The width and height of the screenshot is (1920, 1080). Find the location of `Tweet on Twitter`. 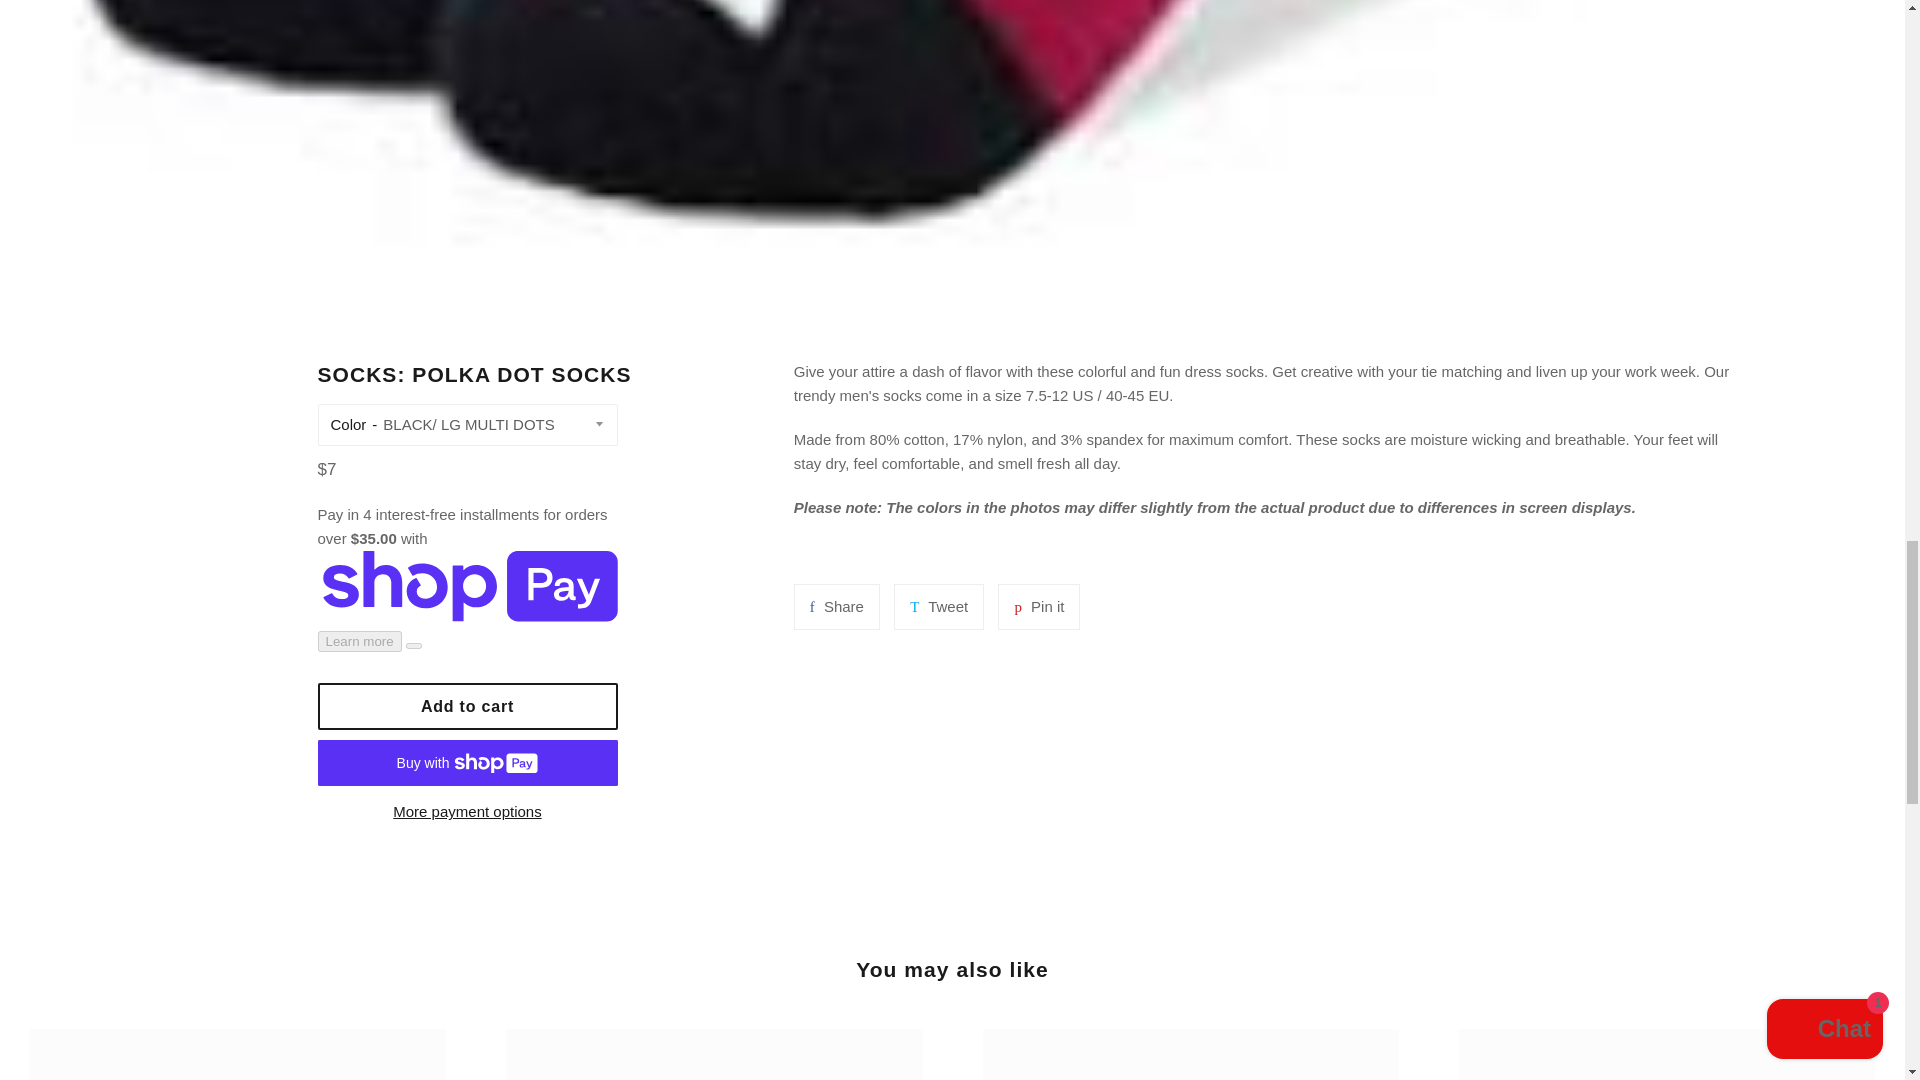

Tweet on Twitter is located at coordinates (468, 706).